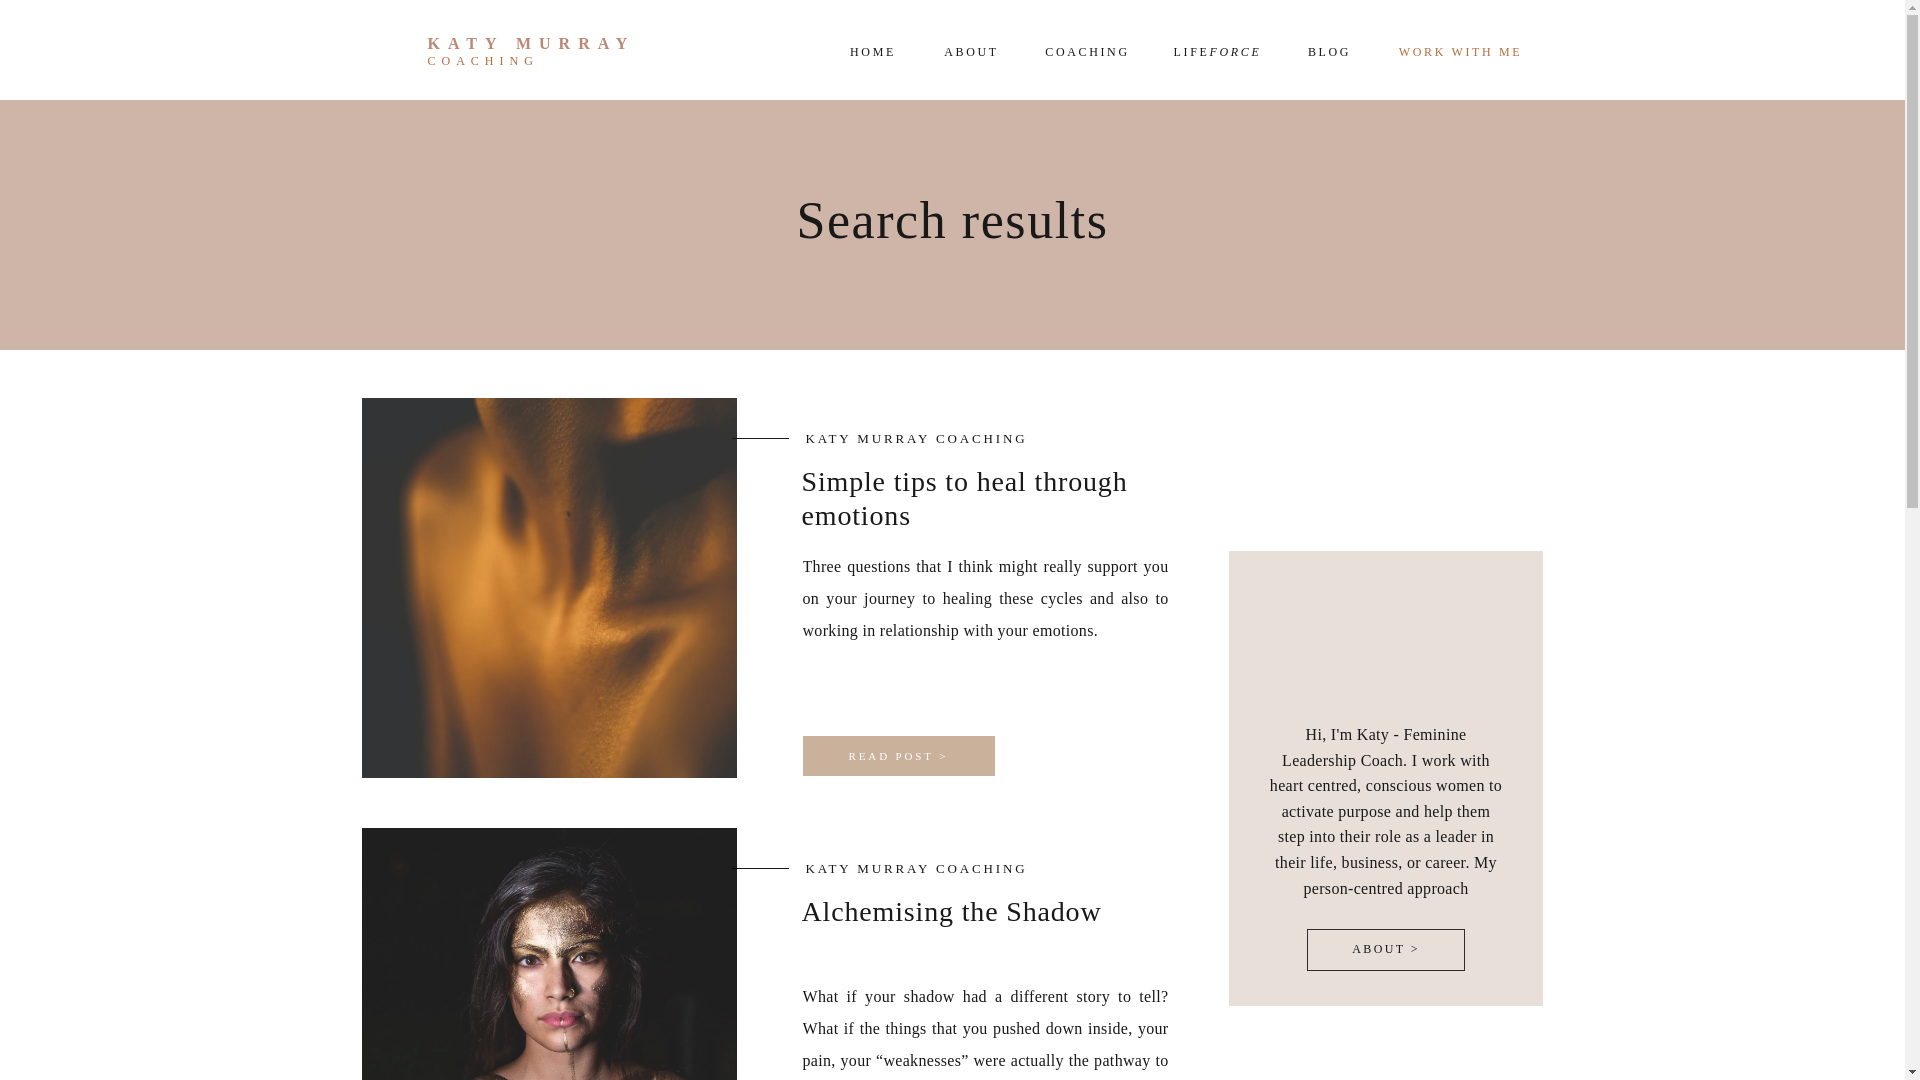  Describe the element at coordinates (1086, 49) in the screenshot. I see `COACHING` at that location.